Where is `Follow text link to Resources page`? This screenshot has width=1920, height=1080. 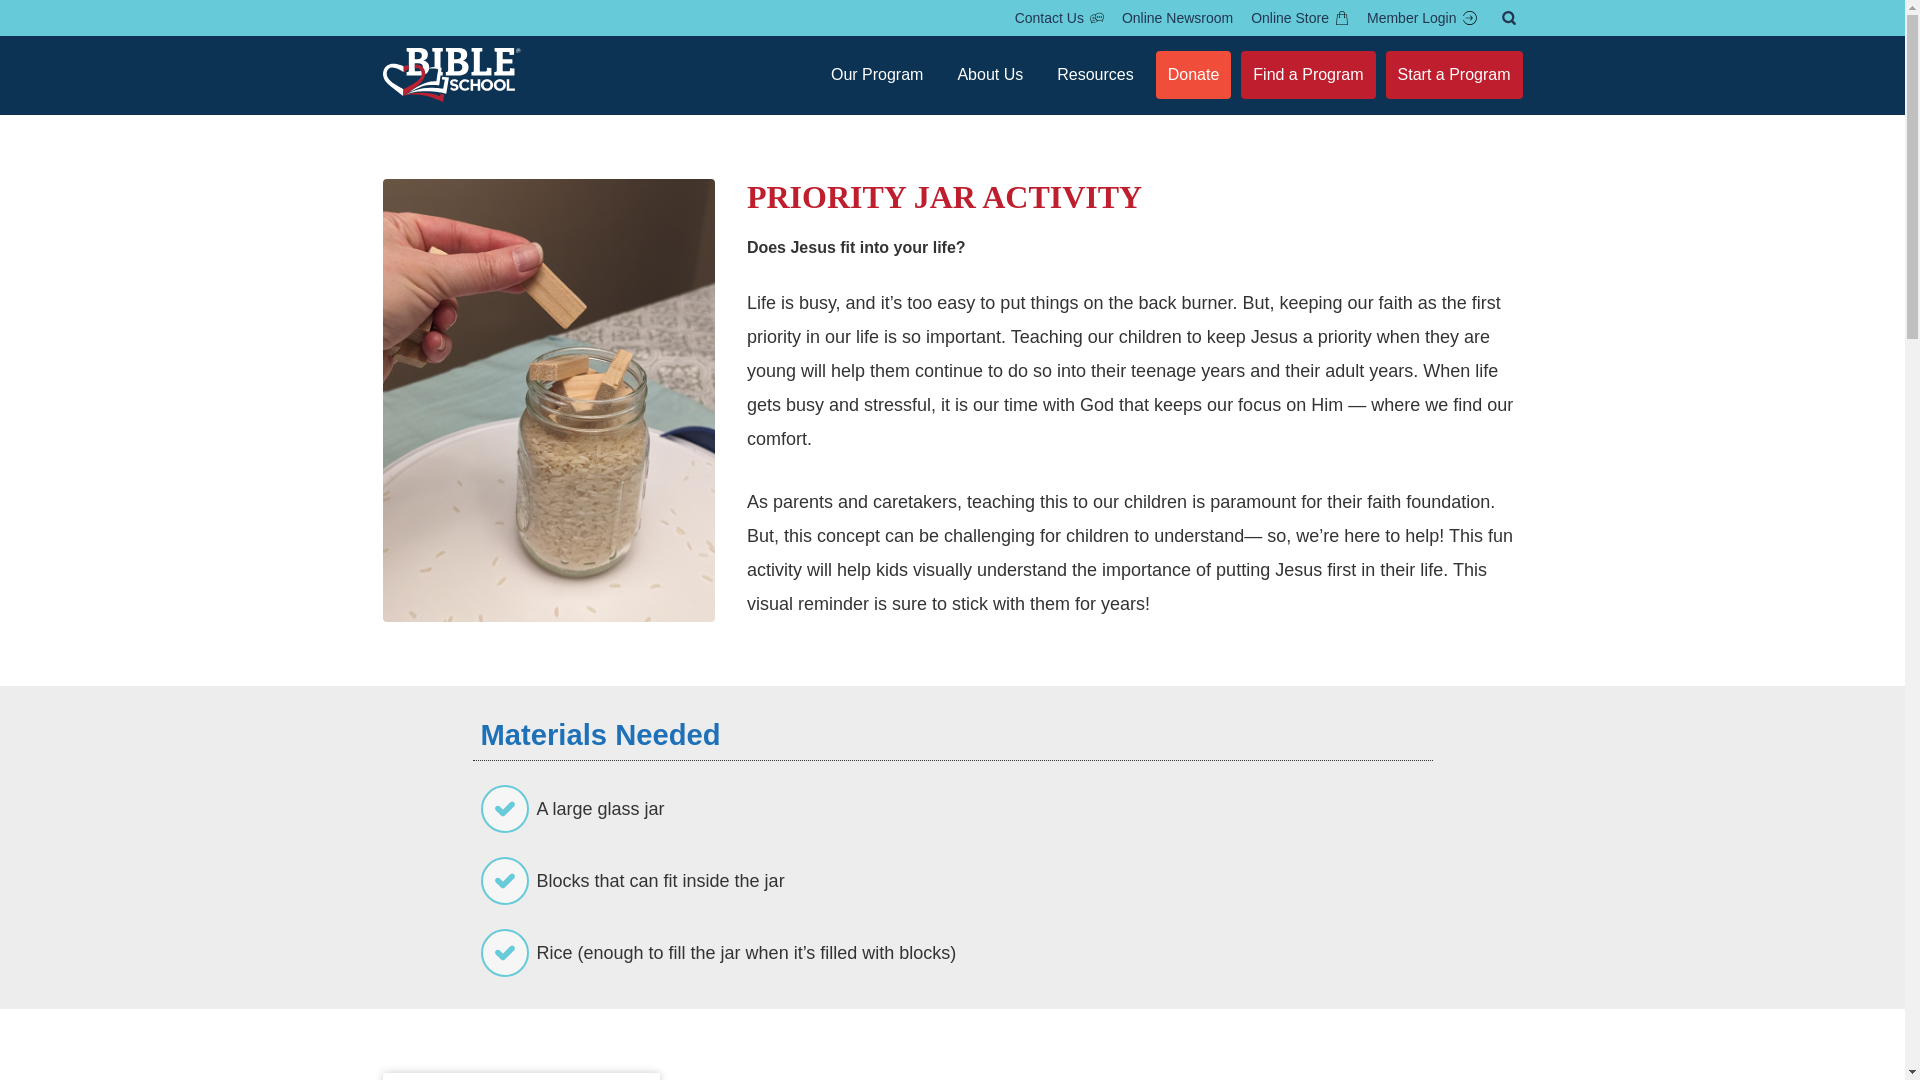
Follow text link to Resources page is located at coordinates (1094, 74).